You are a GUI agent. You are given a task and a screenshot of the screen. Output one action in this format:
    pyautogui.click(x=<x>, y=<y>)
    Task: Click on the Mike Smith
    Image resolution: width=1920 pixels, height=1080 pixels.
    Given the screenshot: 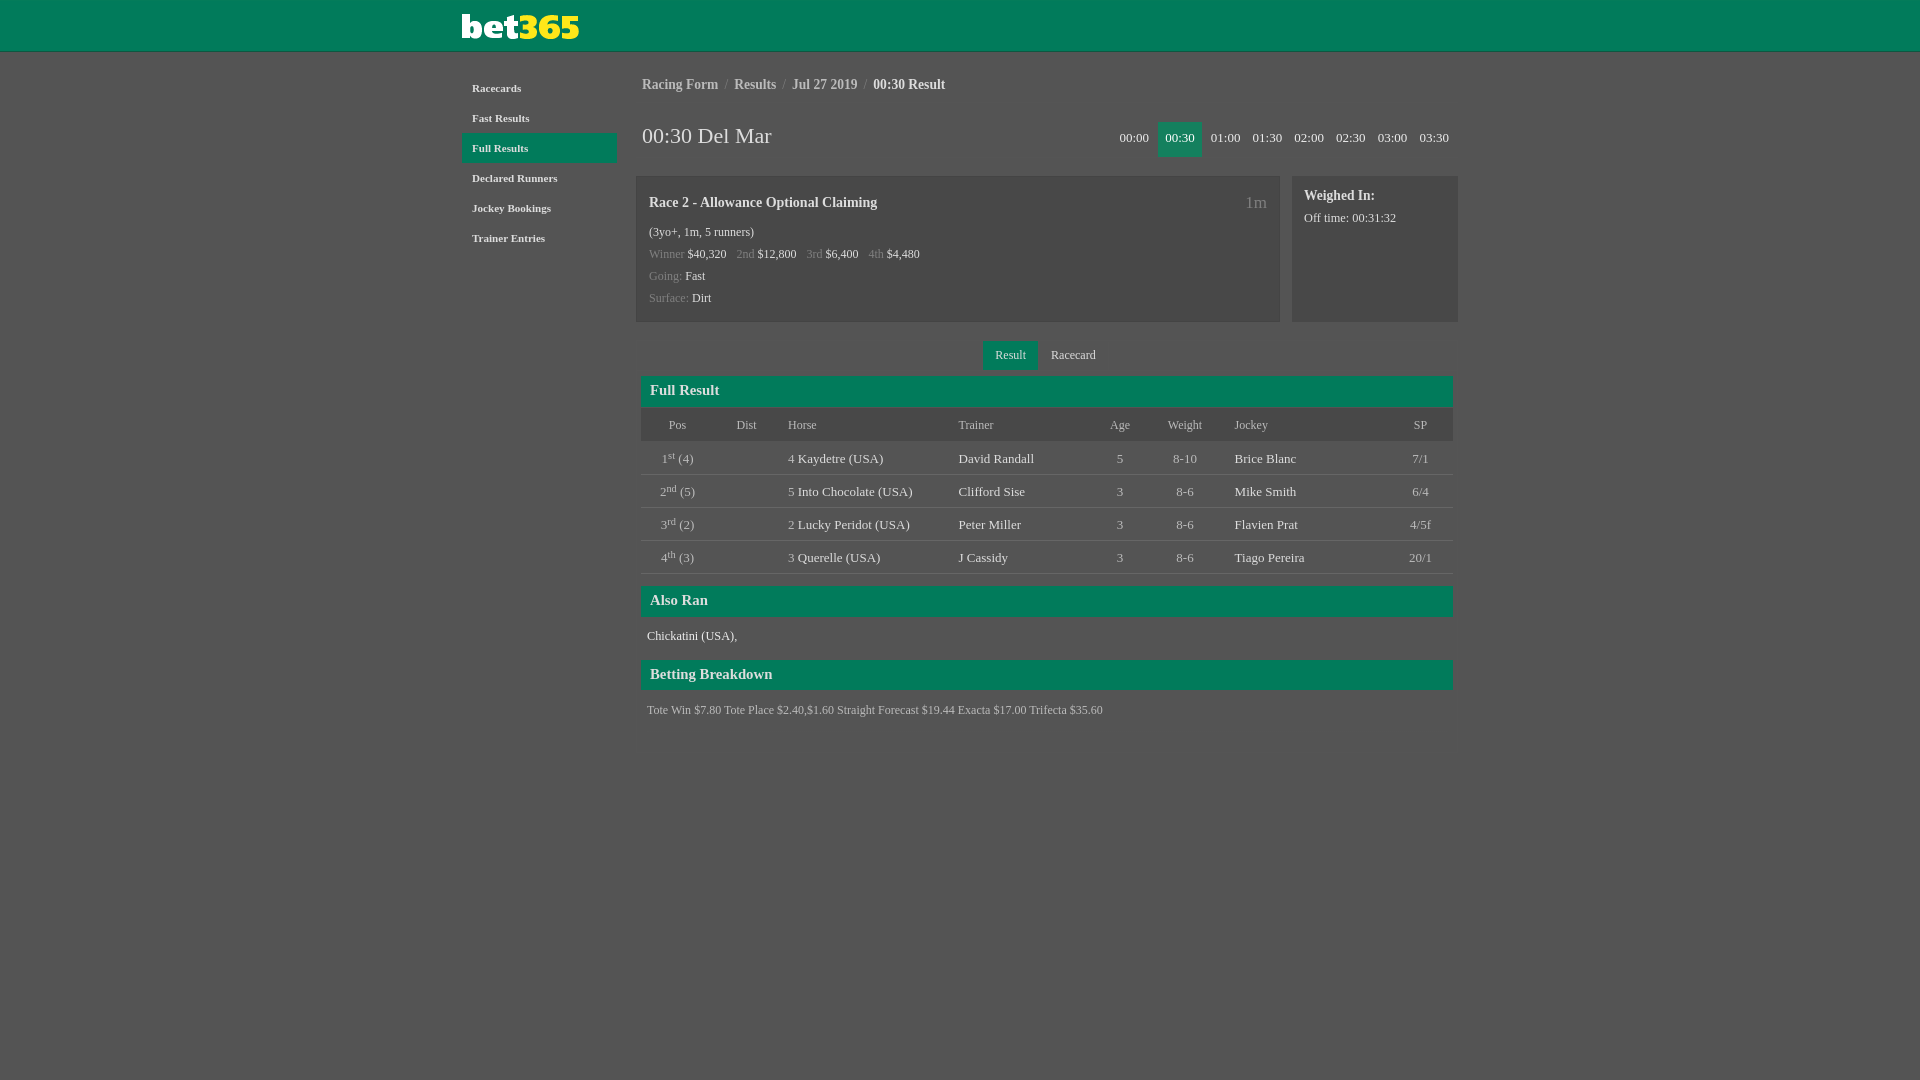 What is the action you would take?
    pyautogui.click(x=1266, y=492)
    